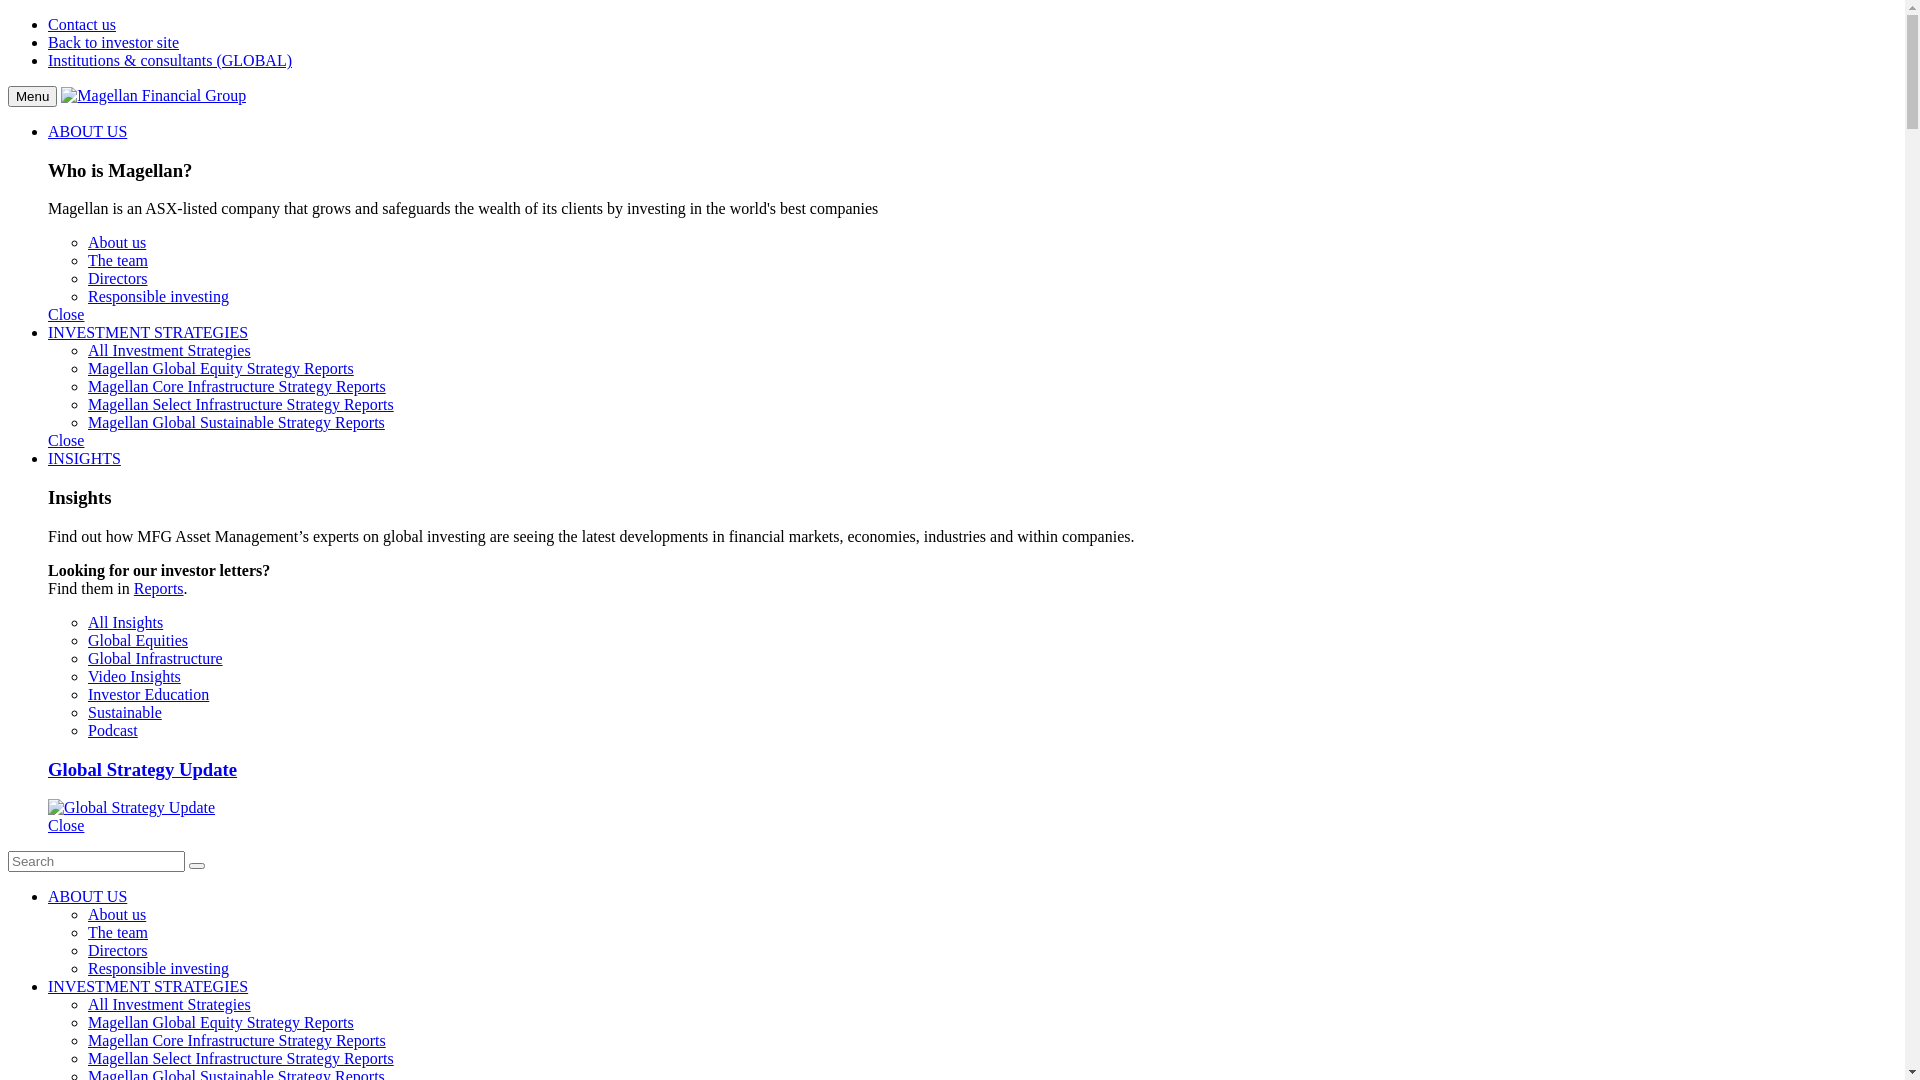 Image resolution: width=1920 pixels, height=1080 pixels. Describe the element at coordinates (84, 458) in the screenshot. I see `INSIGHTS` at that location.